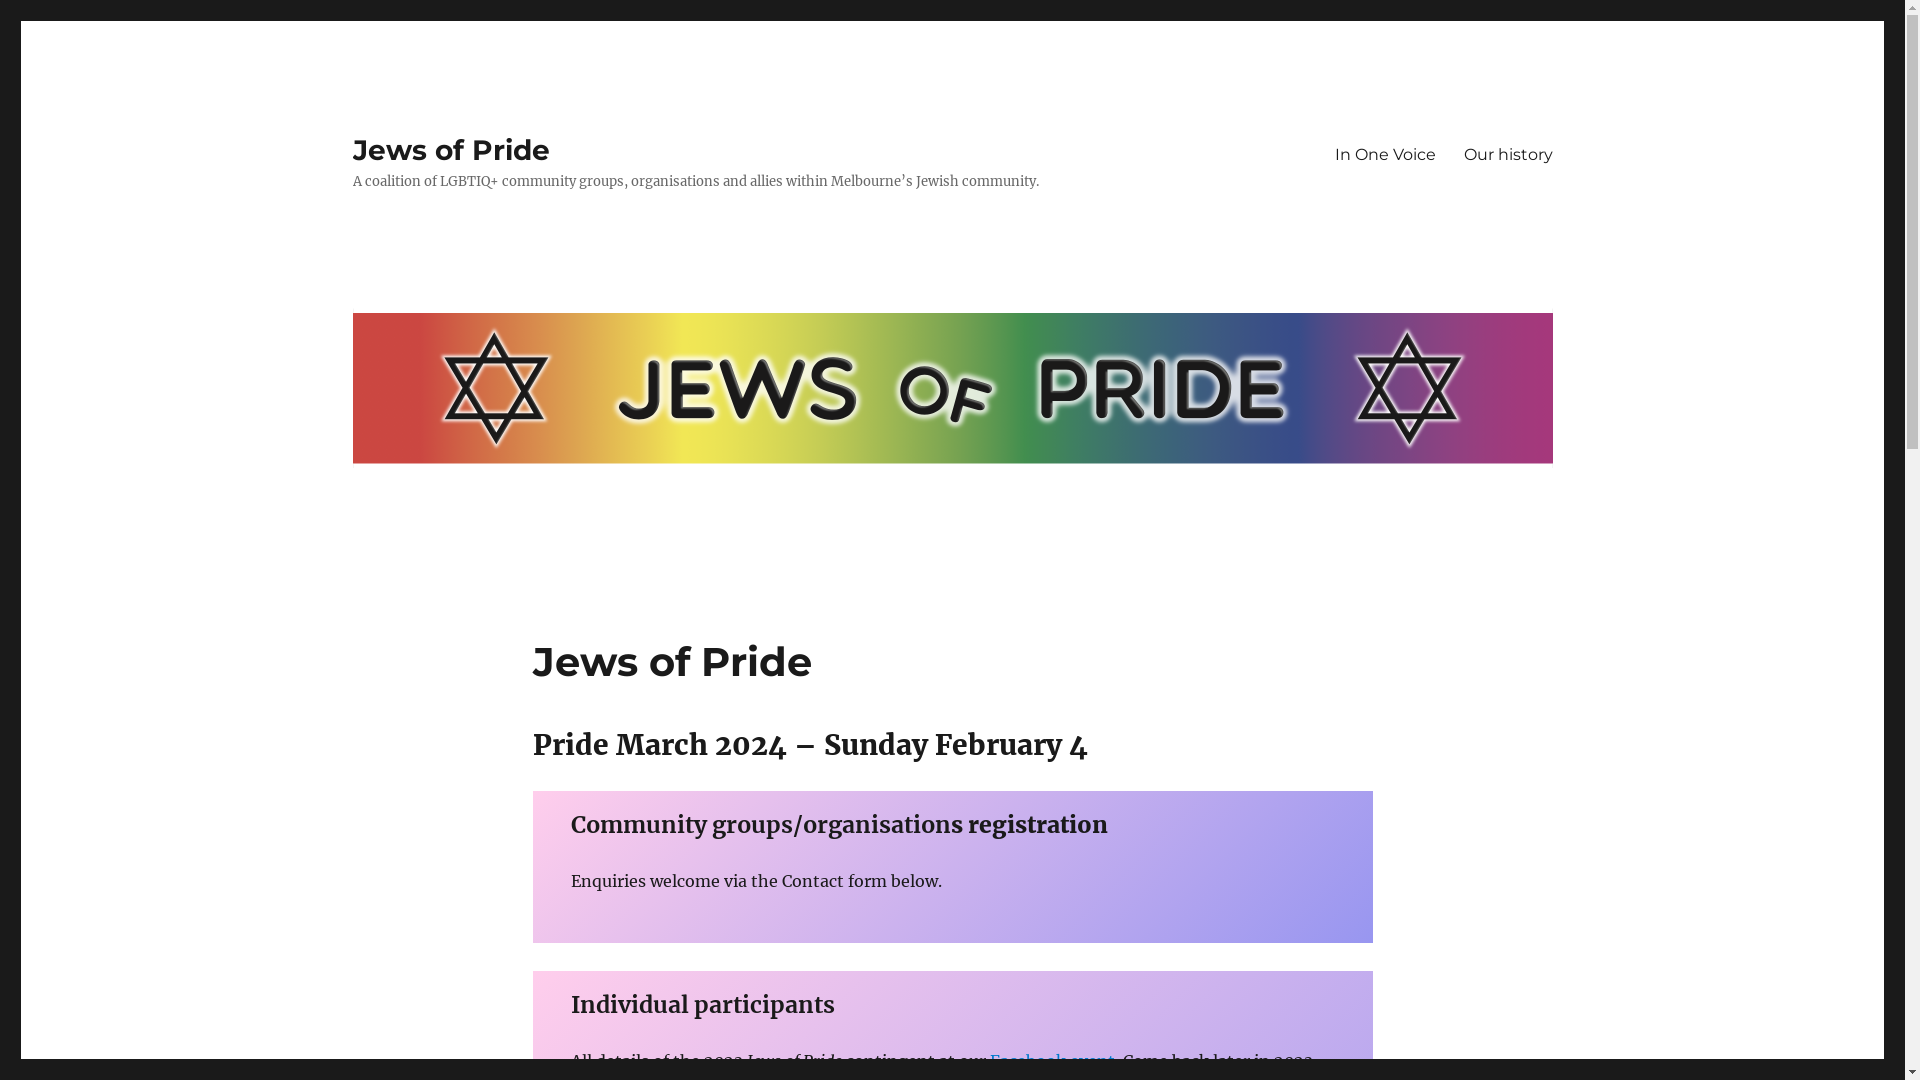 This screenshot has width=1920, height=1080. I want to click on Facebook event, so click(1052, 1061).